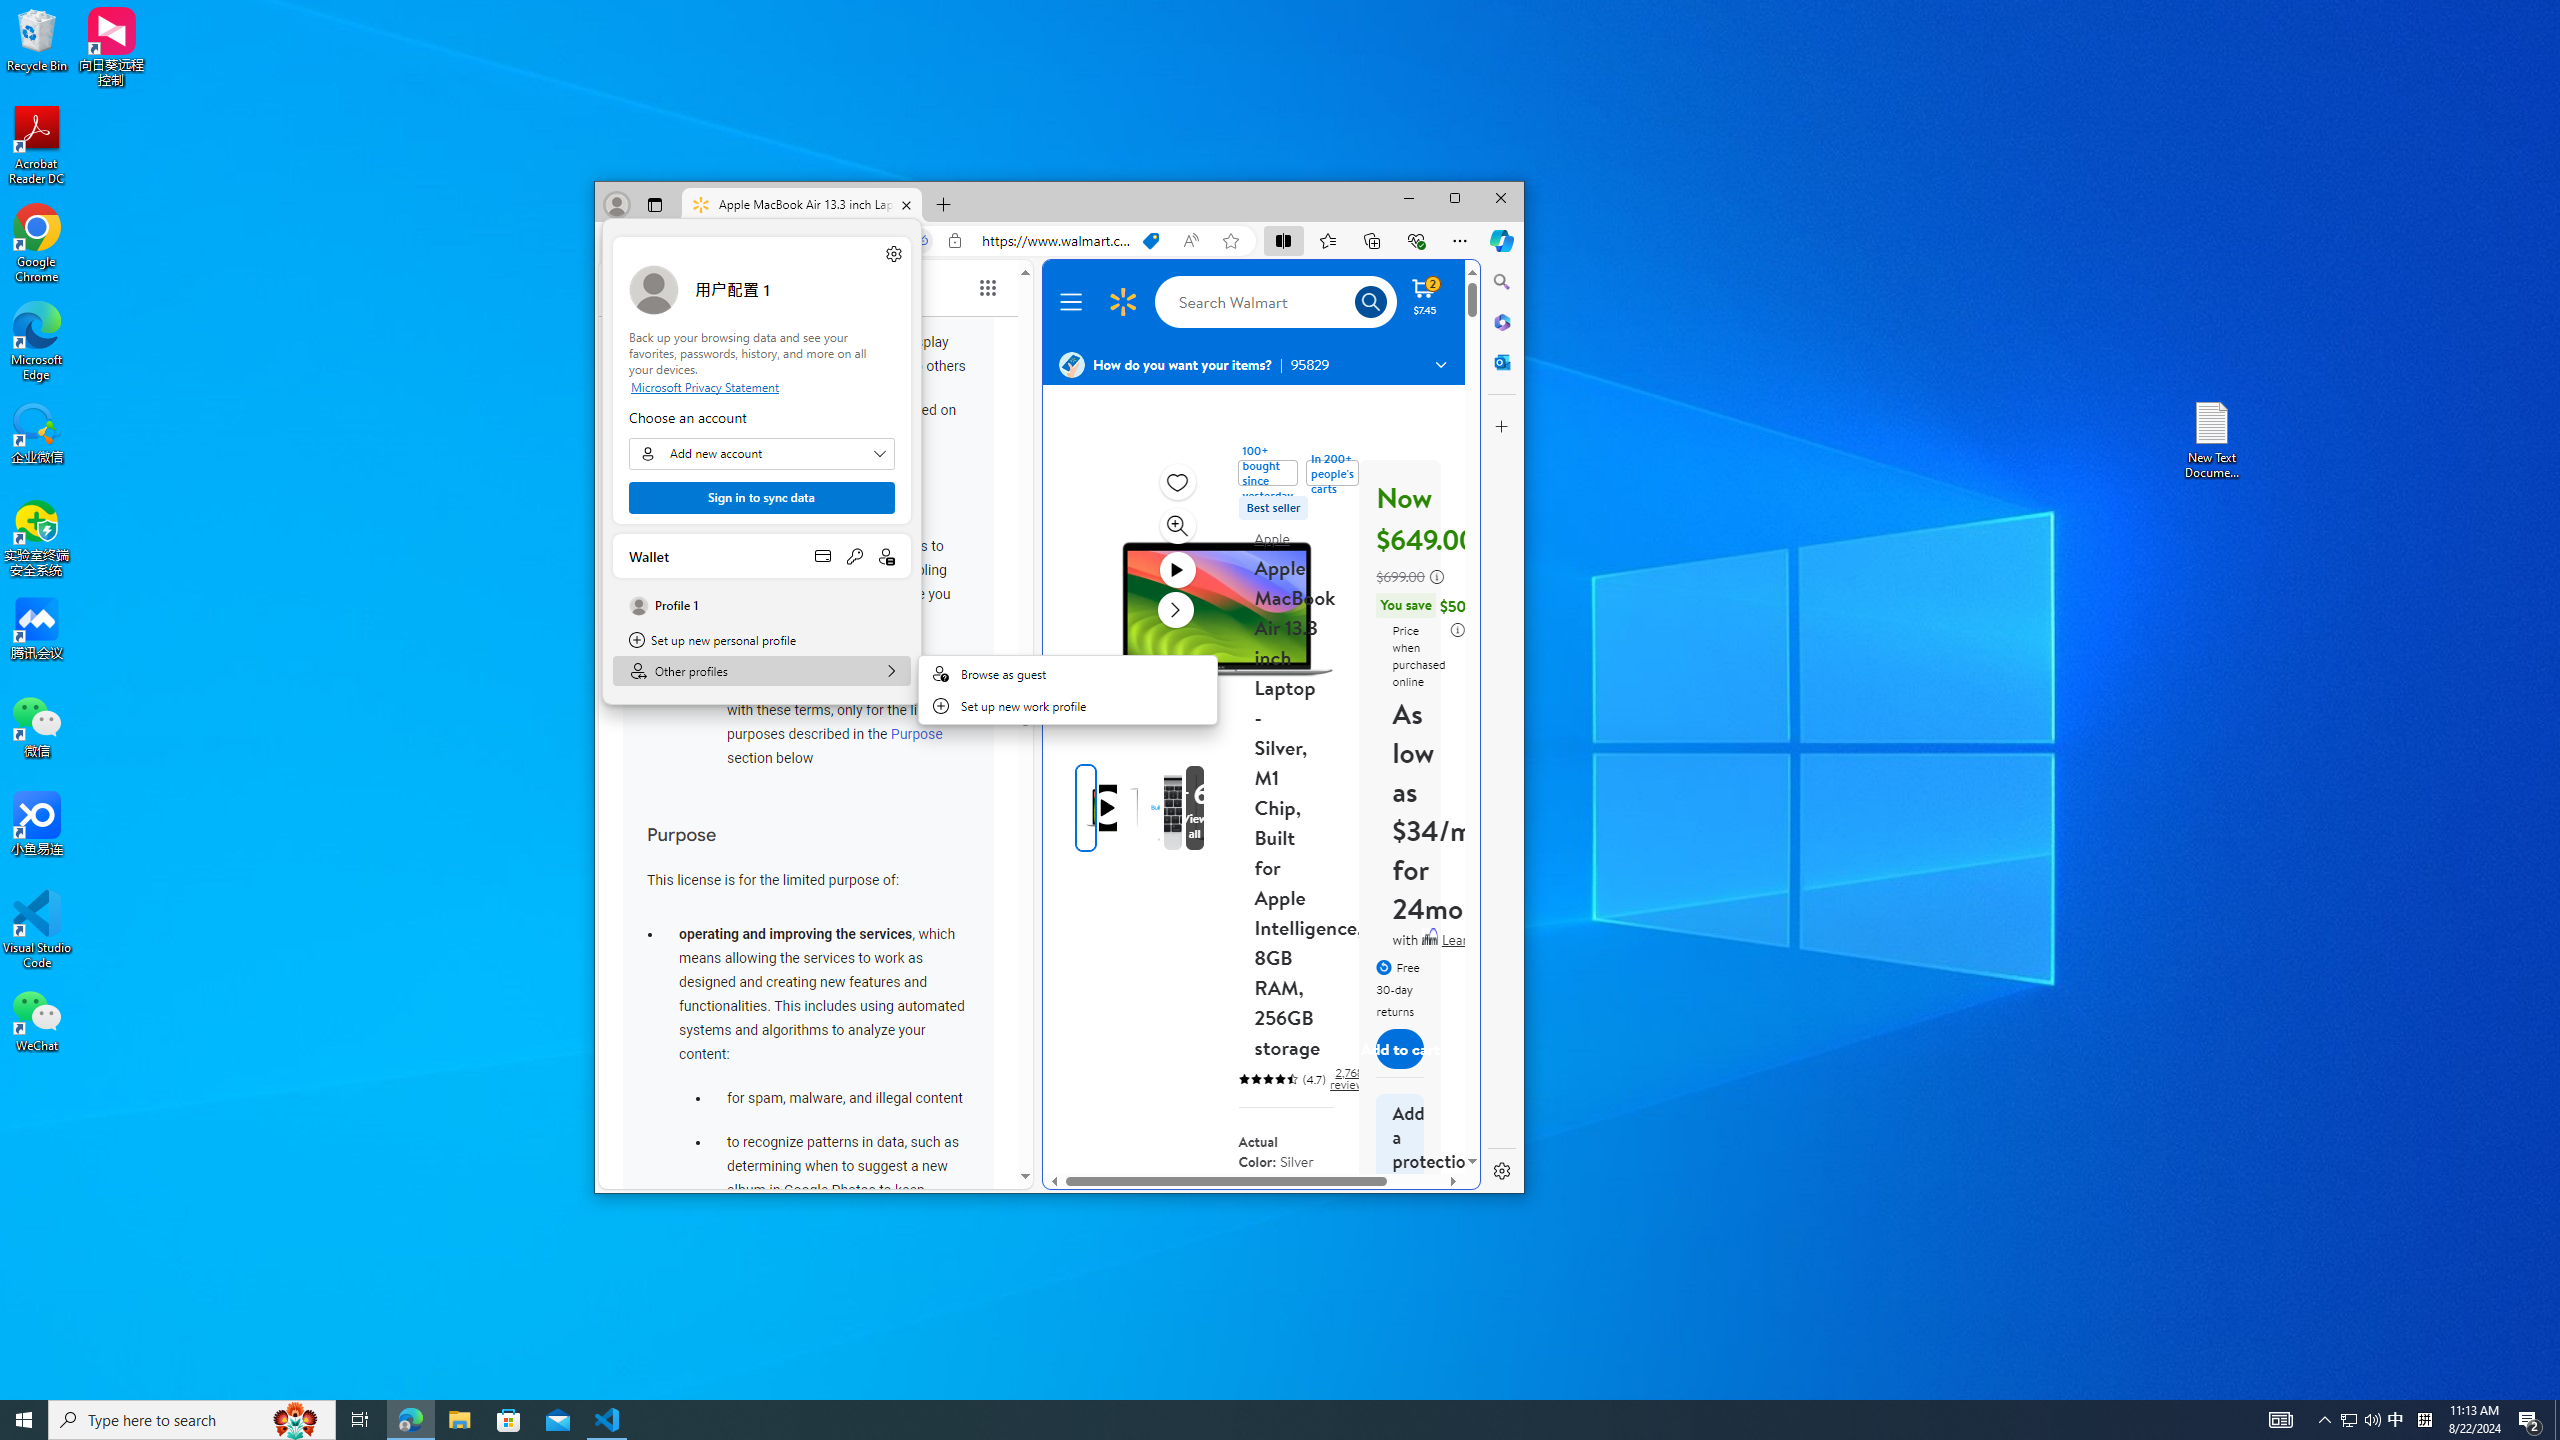 The width and height of the screenshot is (2560, 1440). What do you see at coordinates (2361, 1420) in the screenshot?
I see `User Promoted Notification Area` at bounding box center [2361, 1420].